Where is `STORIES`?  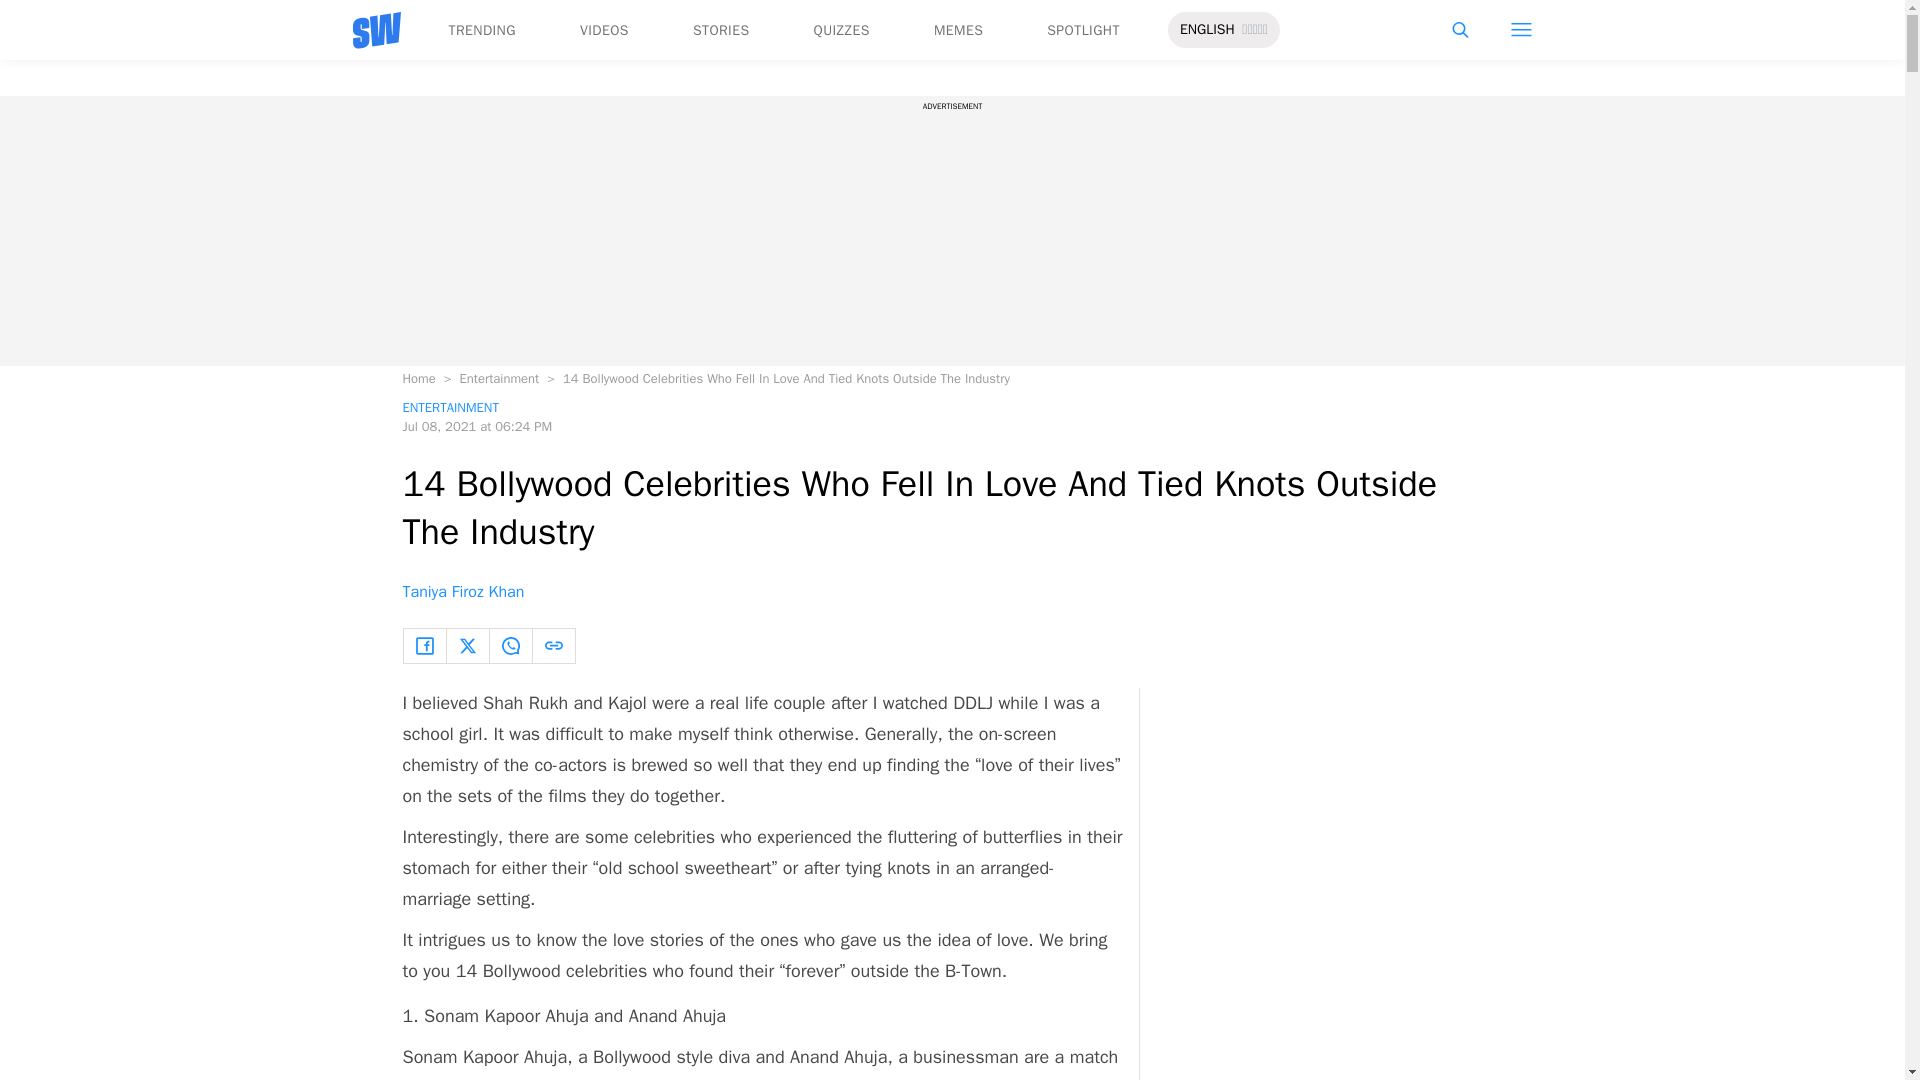 STORIES is located at coordinates (722, 30).